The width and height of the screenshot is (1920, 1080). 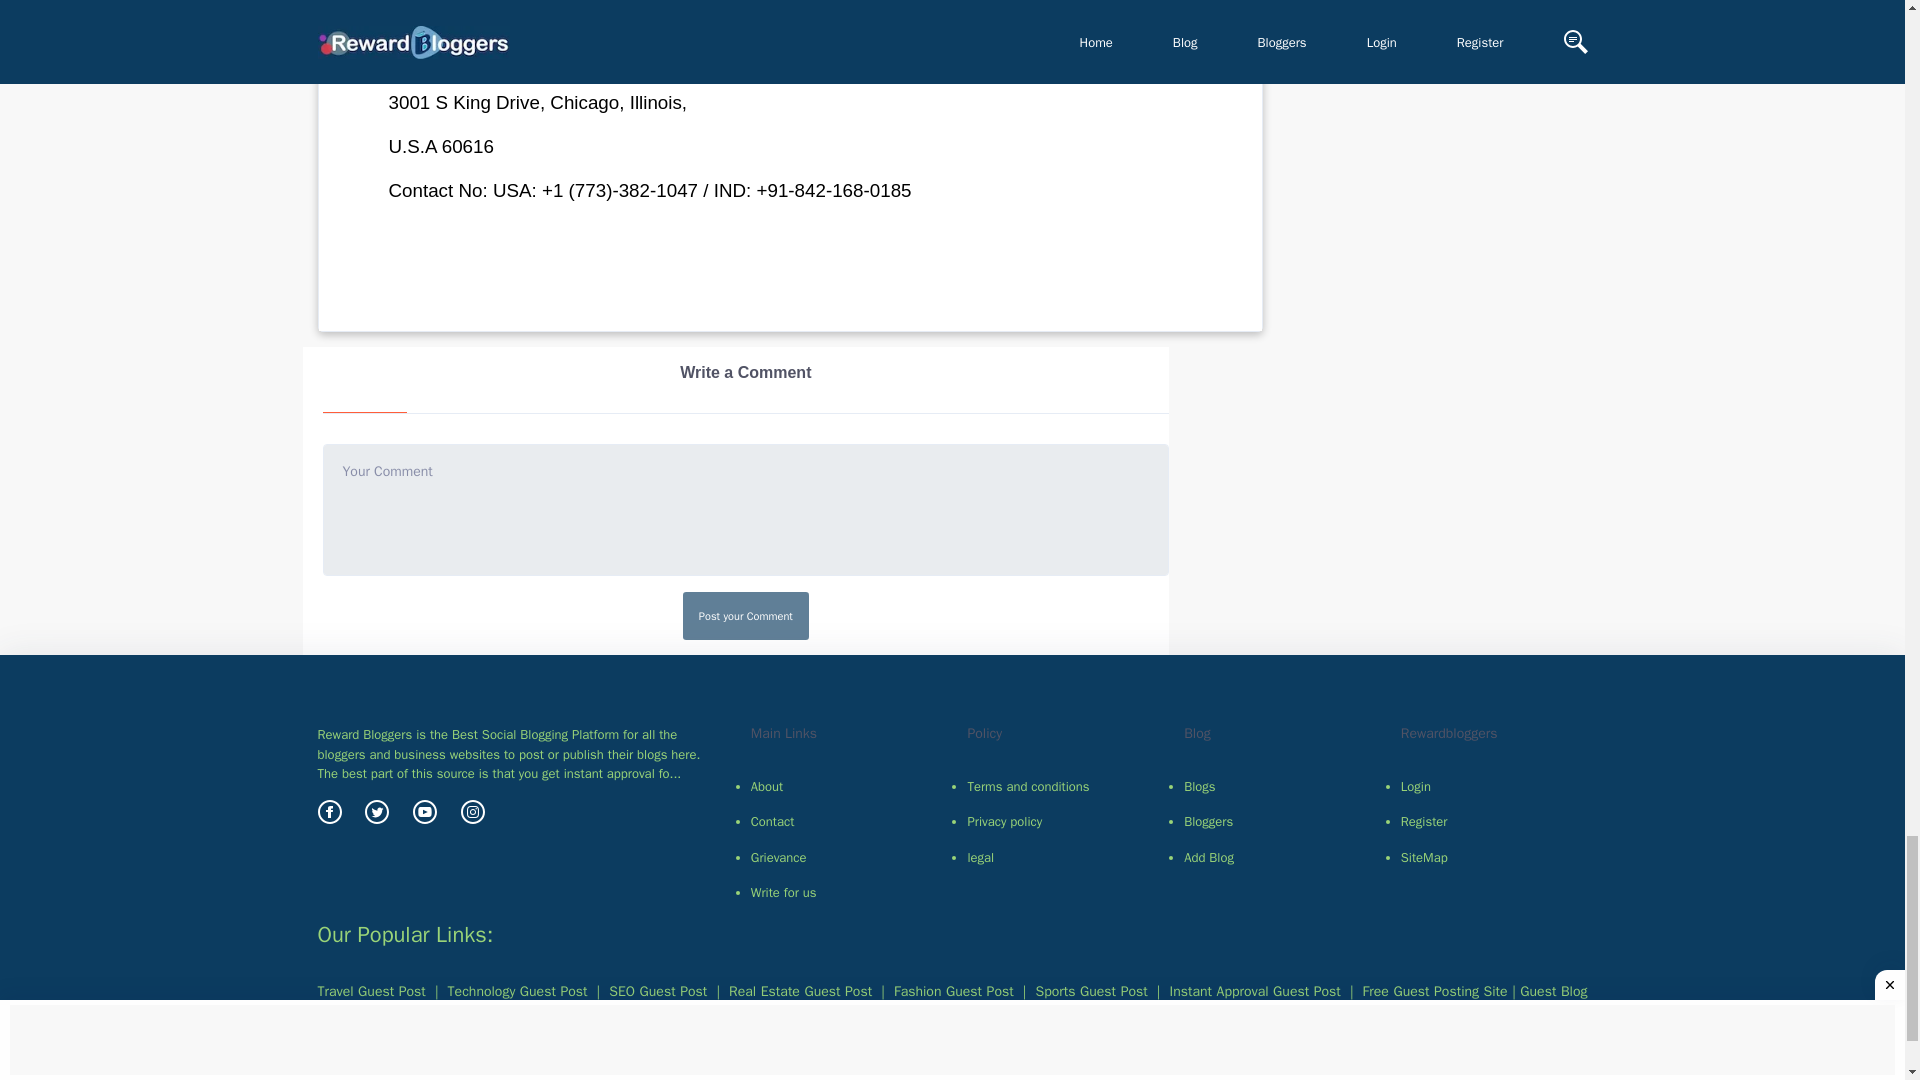 What do you see at coordinates (517, 991) in the screenshot?
I see `Technology Guest Post` at bounding box center [517, 991].